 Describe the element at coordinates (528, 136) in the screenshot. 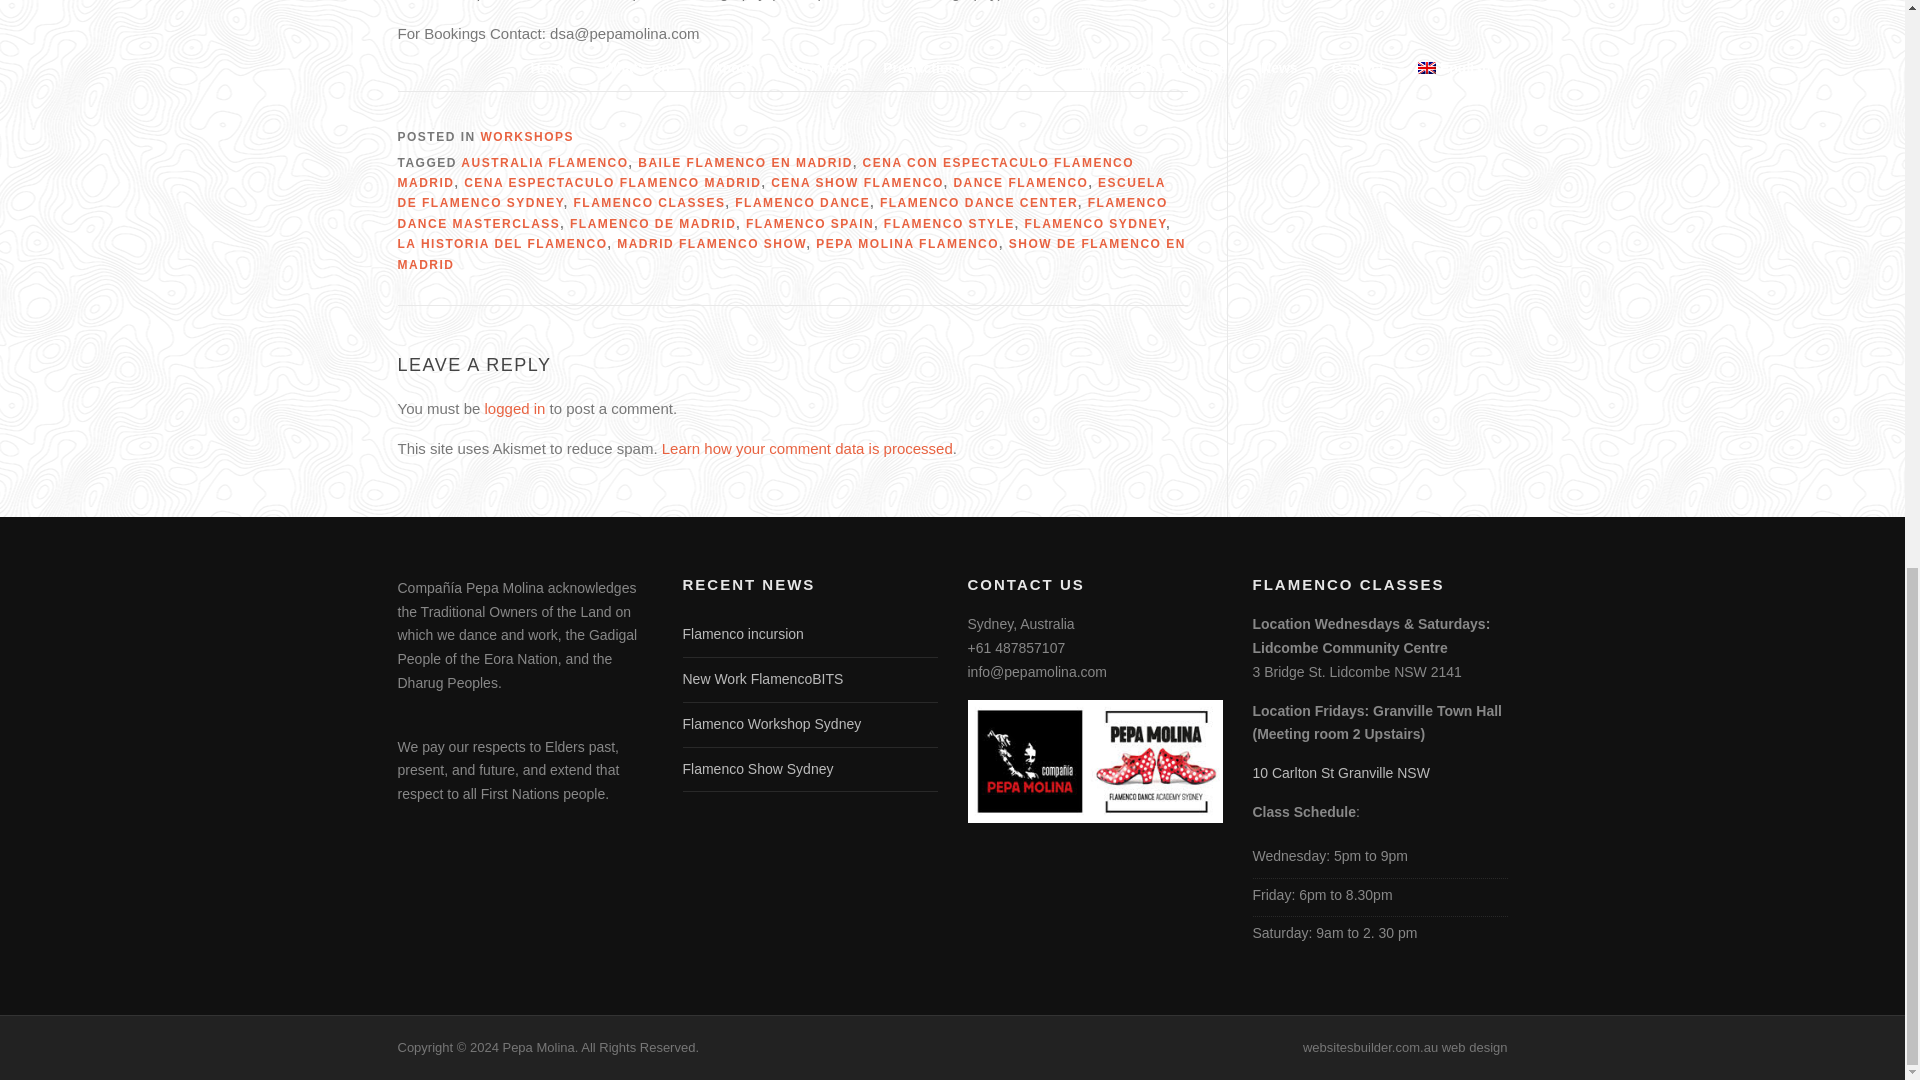

I see `WORKSHOPS` at that location.